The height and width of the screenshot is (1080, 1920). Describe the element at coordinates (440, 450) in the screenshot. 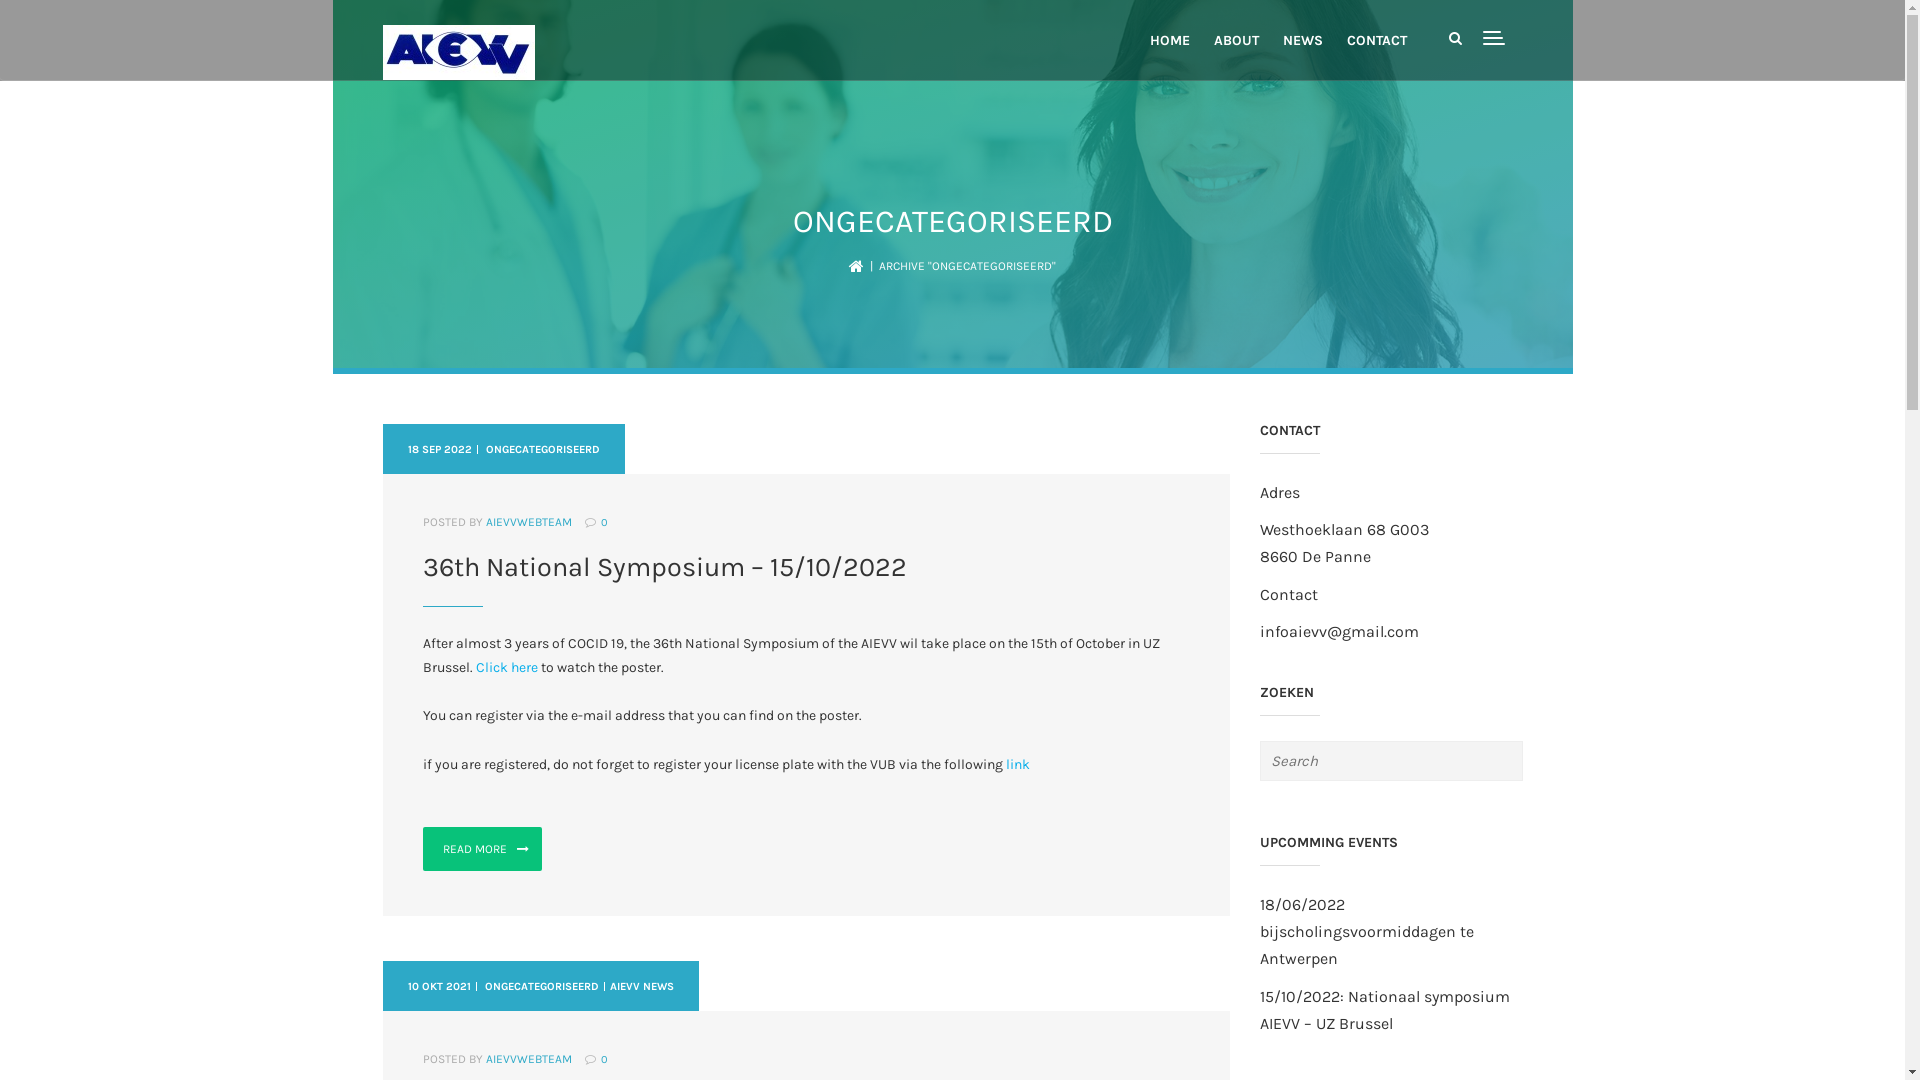

I see `18 SEP 2022` at that location.